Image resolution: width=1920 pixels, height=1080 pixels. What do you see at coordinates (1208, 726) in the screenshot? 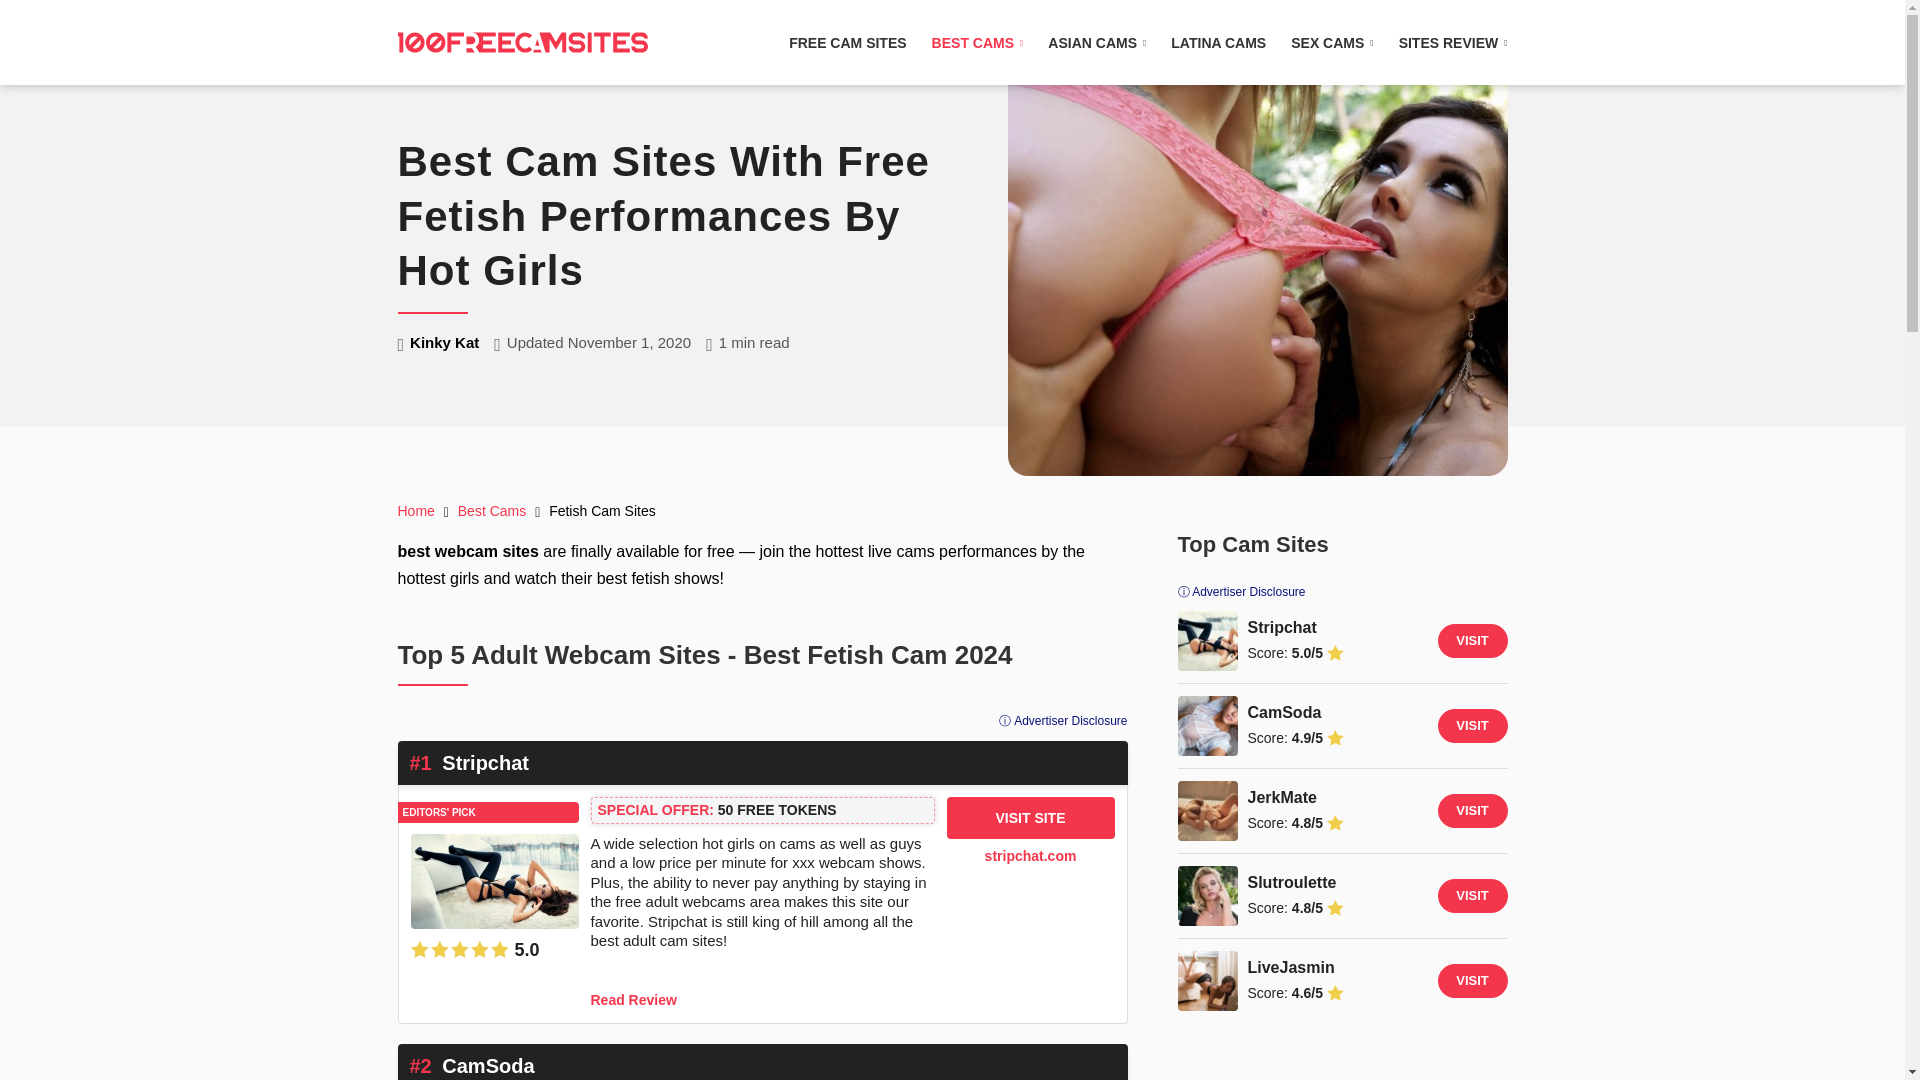
I see `Visit www.camsoda.com` at bounding box center [1208, 726].